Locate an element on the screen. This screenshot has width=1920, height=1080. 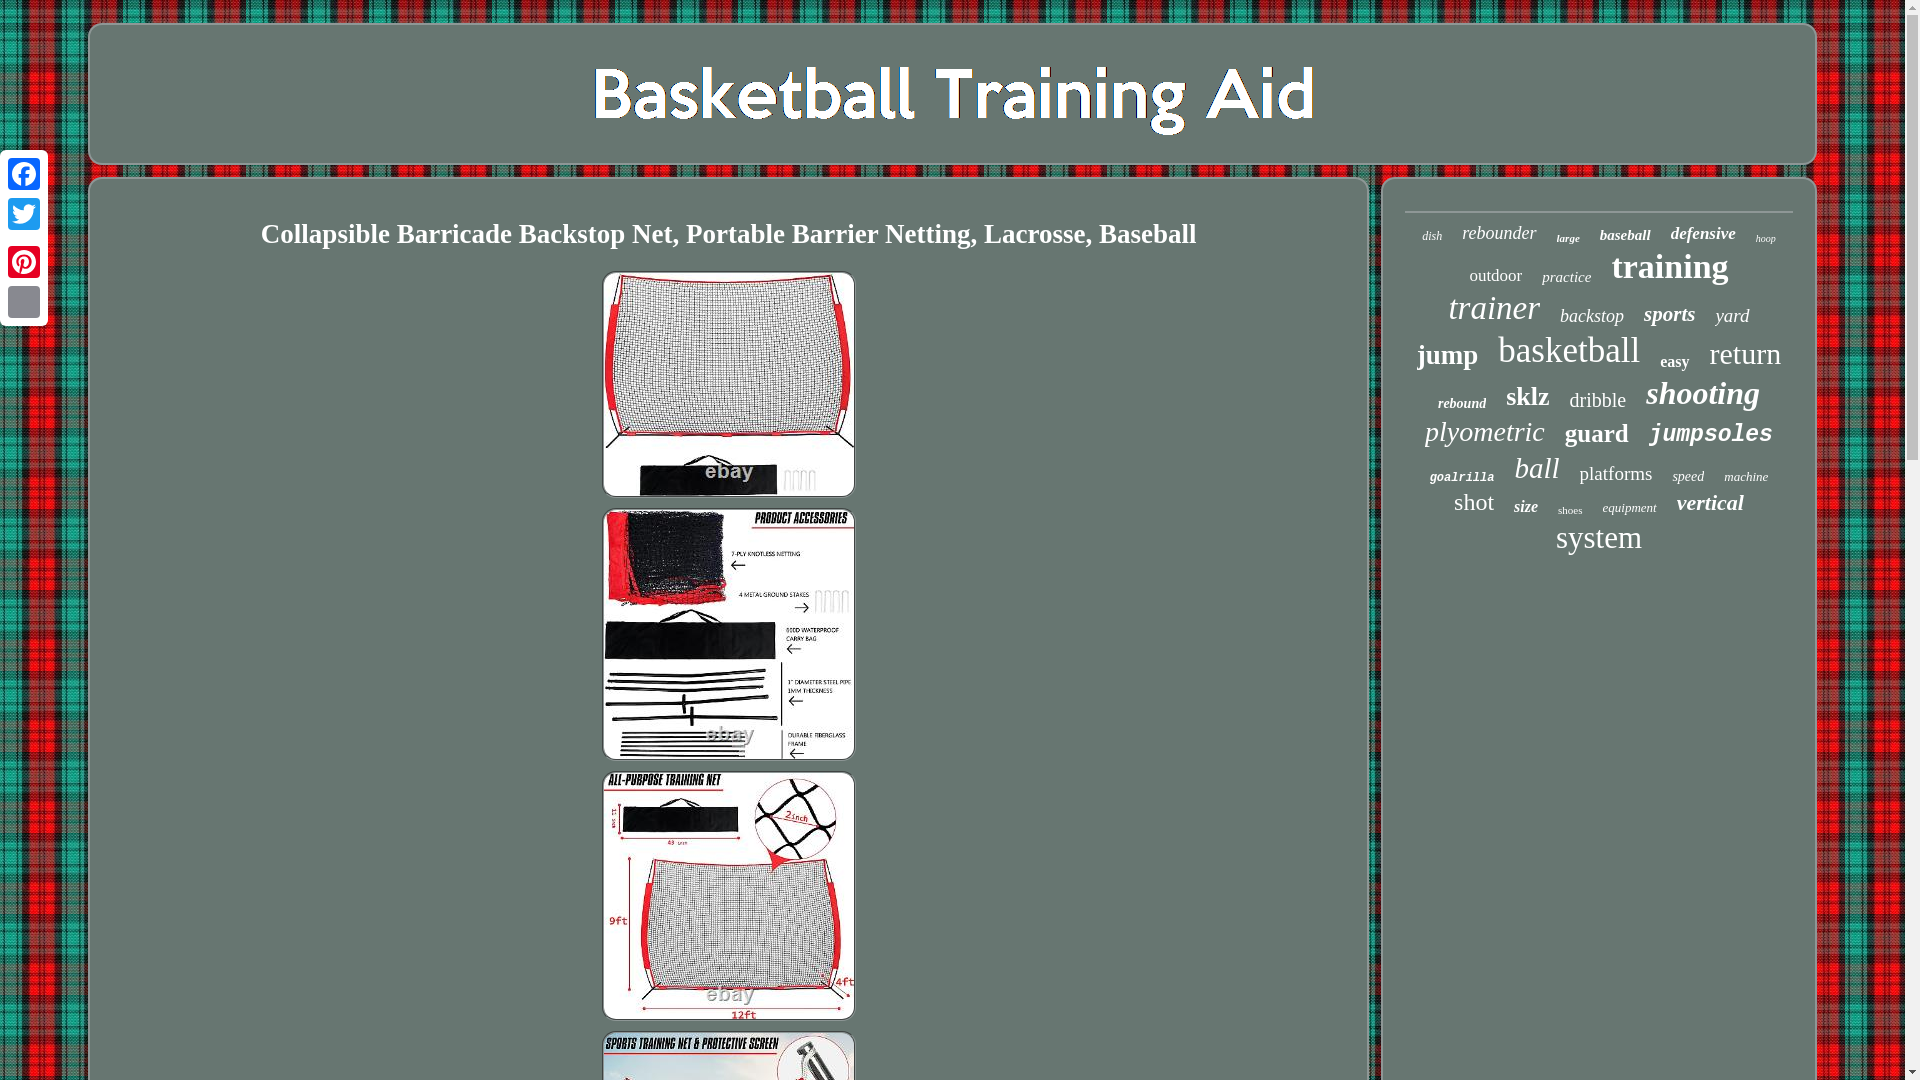
jump is located at coordinates (1447, 356).